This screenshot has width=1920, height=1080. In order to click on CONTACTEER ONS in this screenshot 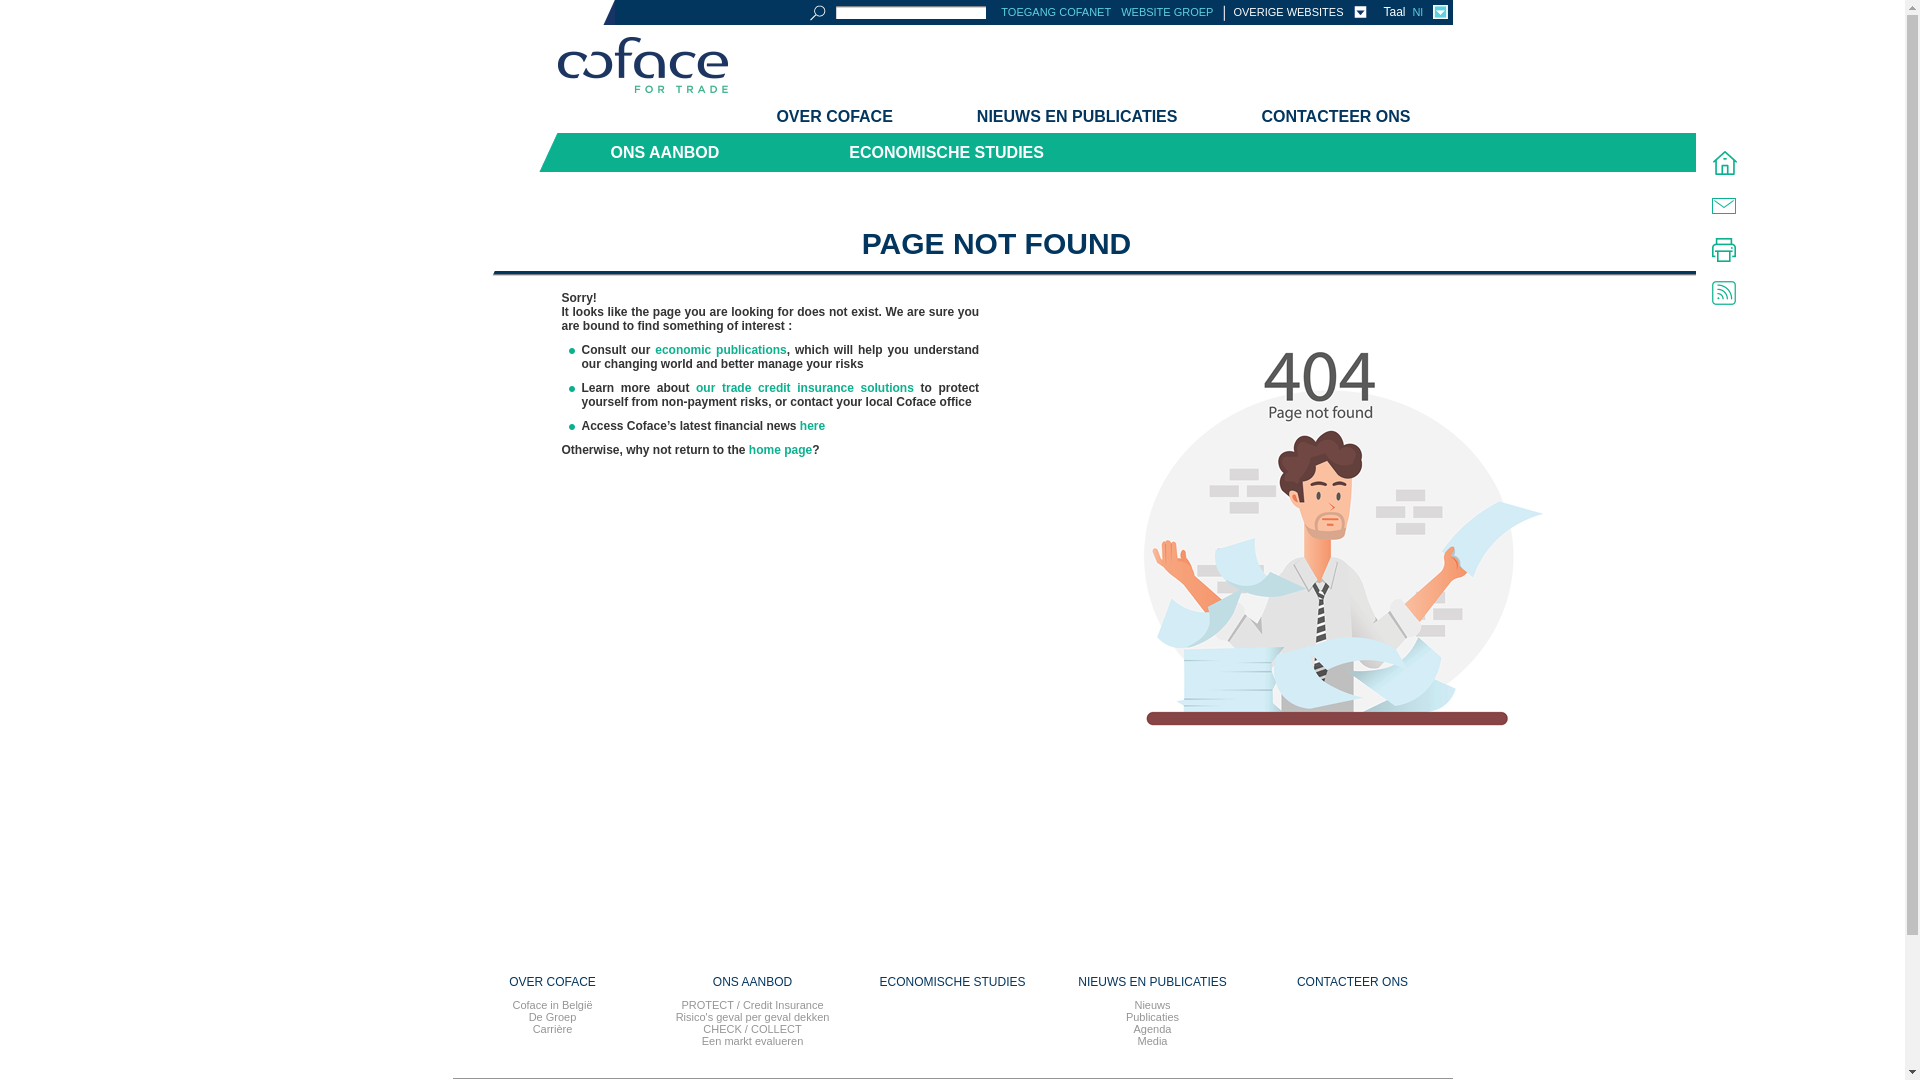, I will do `click(1336, 117)`.